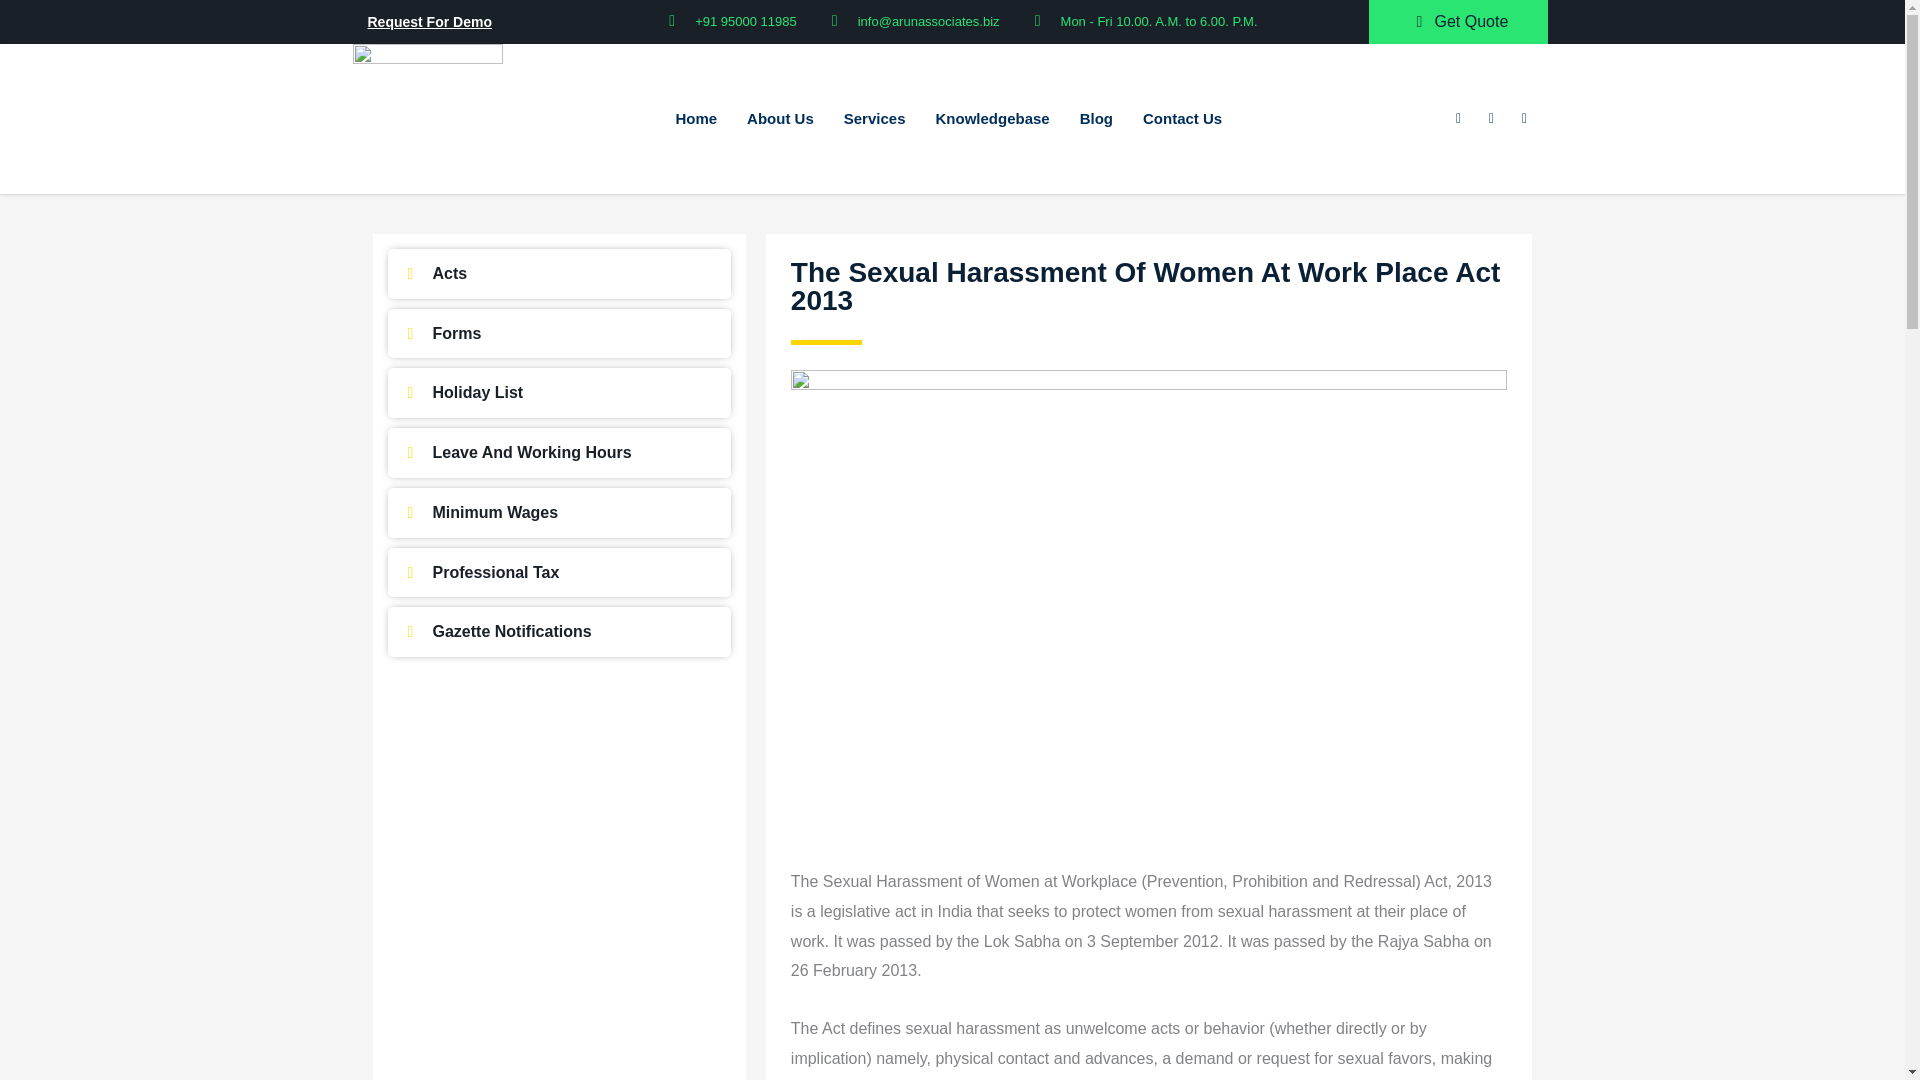 This screenshot has height=1080, width=1920. What do you see at coordinates (780, 118) in the screenshot?
I see `About Us` at bounding box center [780, 118].